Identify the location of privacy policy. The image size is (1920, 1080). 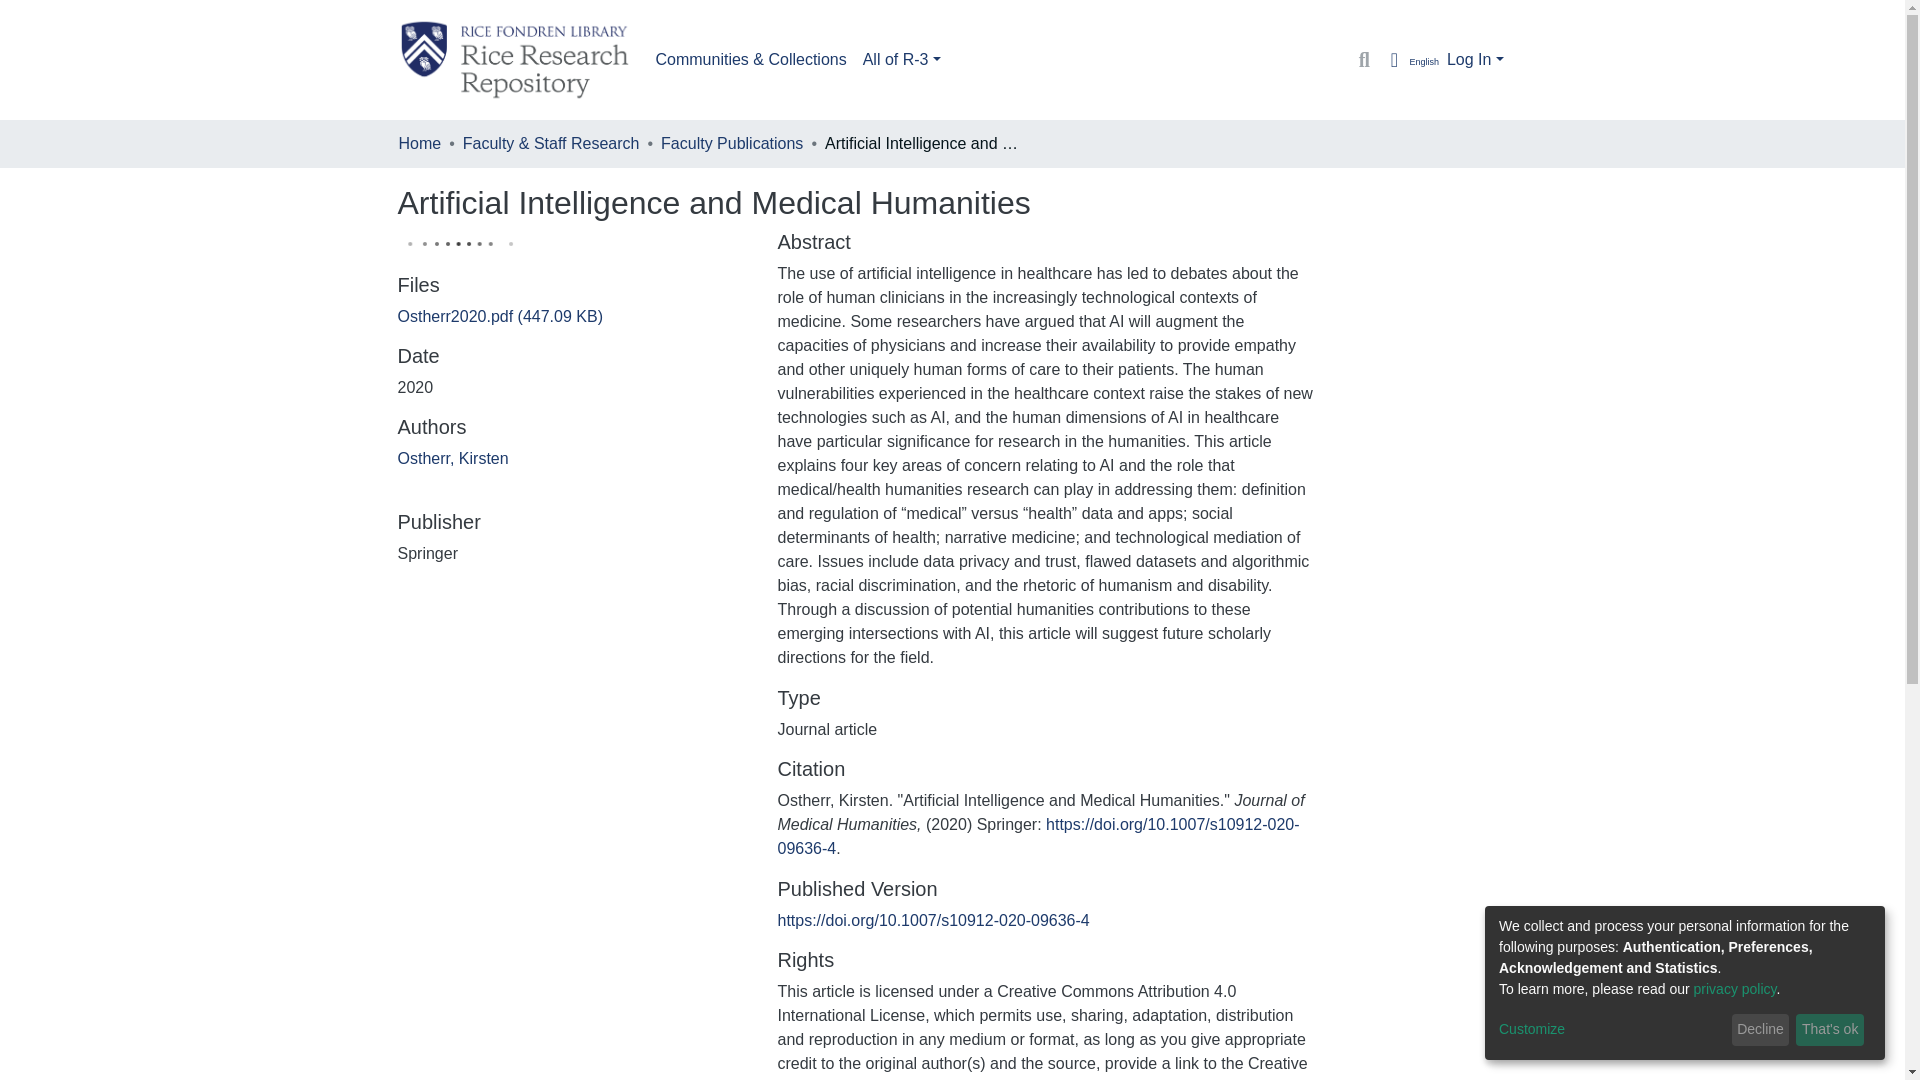
(1735, 988).